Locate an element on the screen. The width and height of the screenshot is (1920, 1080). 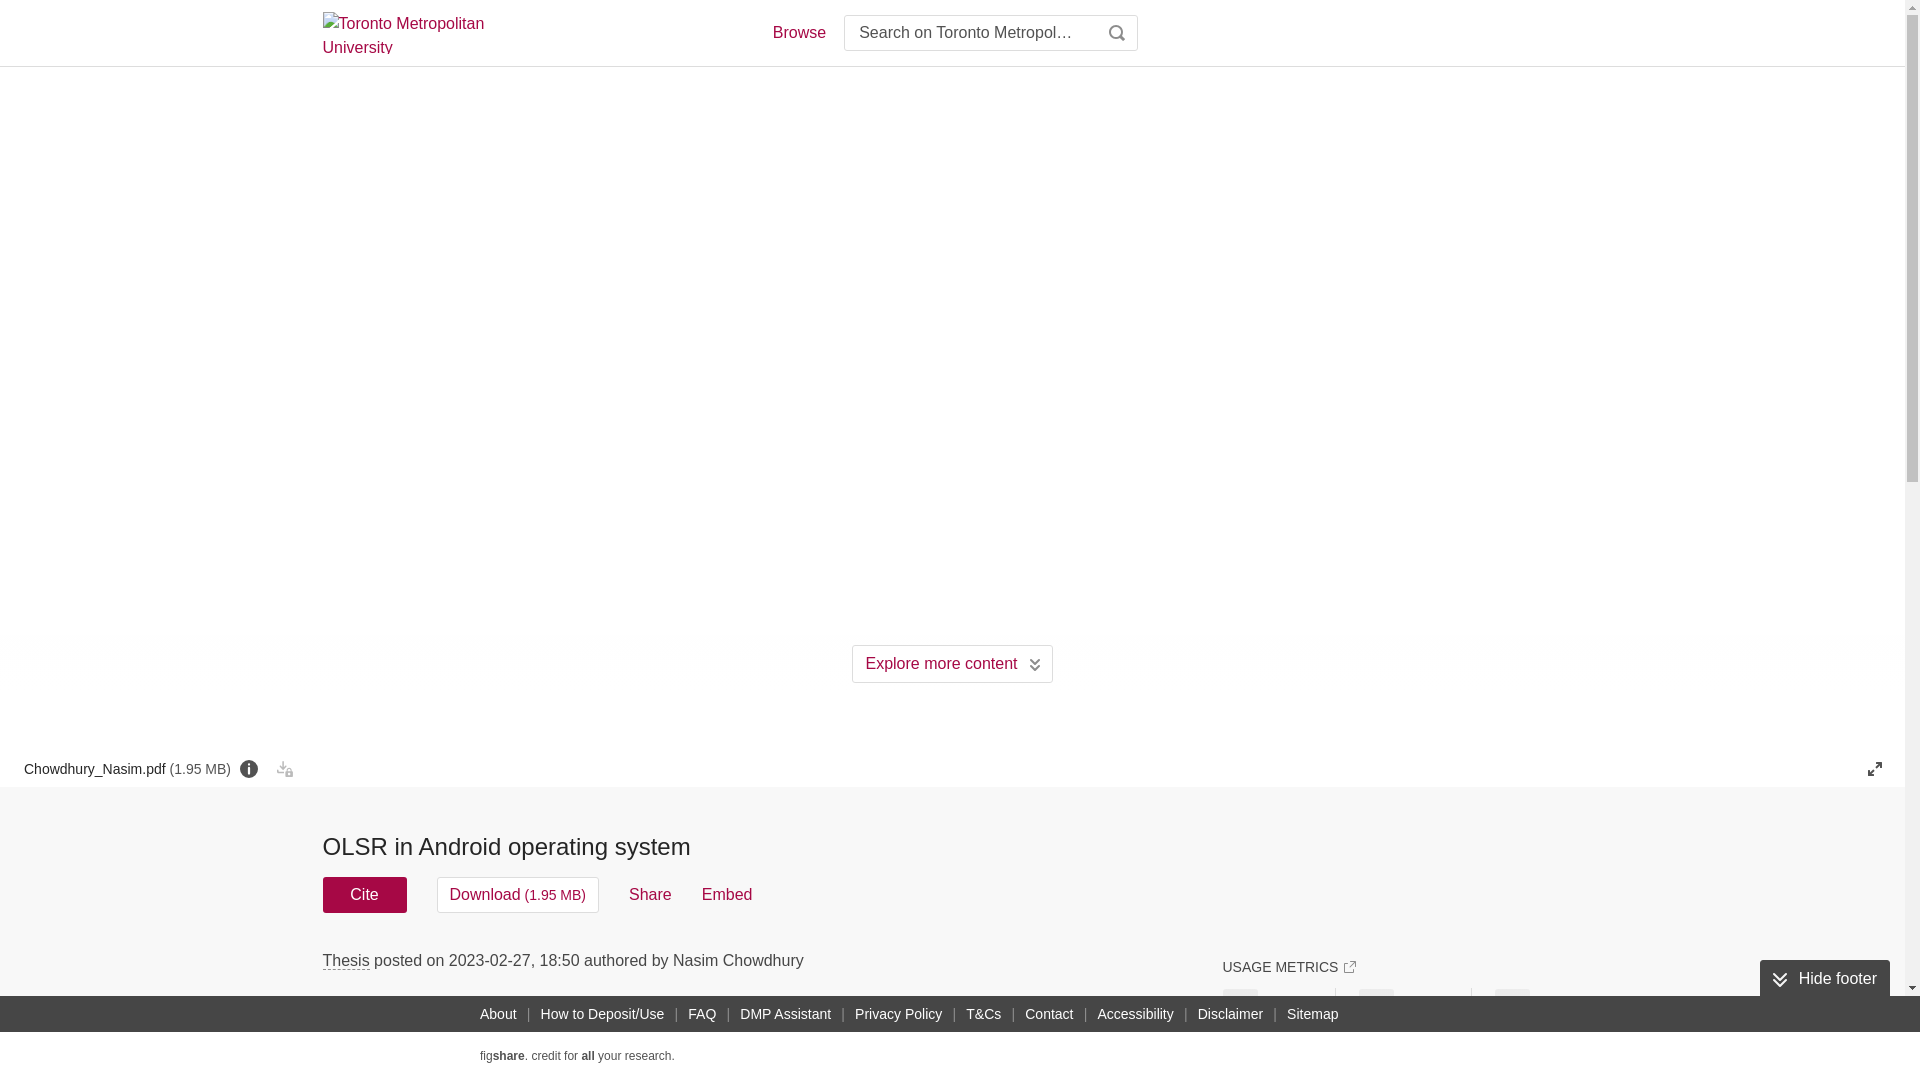
Sitemap is located at coordinates (1312, 1014).